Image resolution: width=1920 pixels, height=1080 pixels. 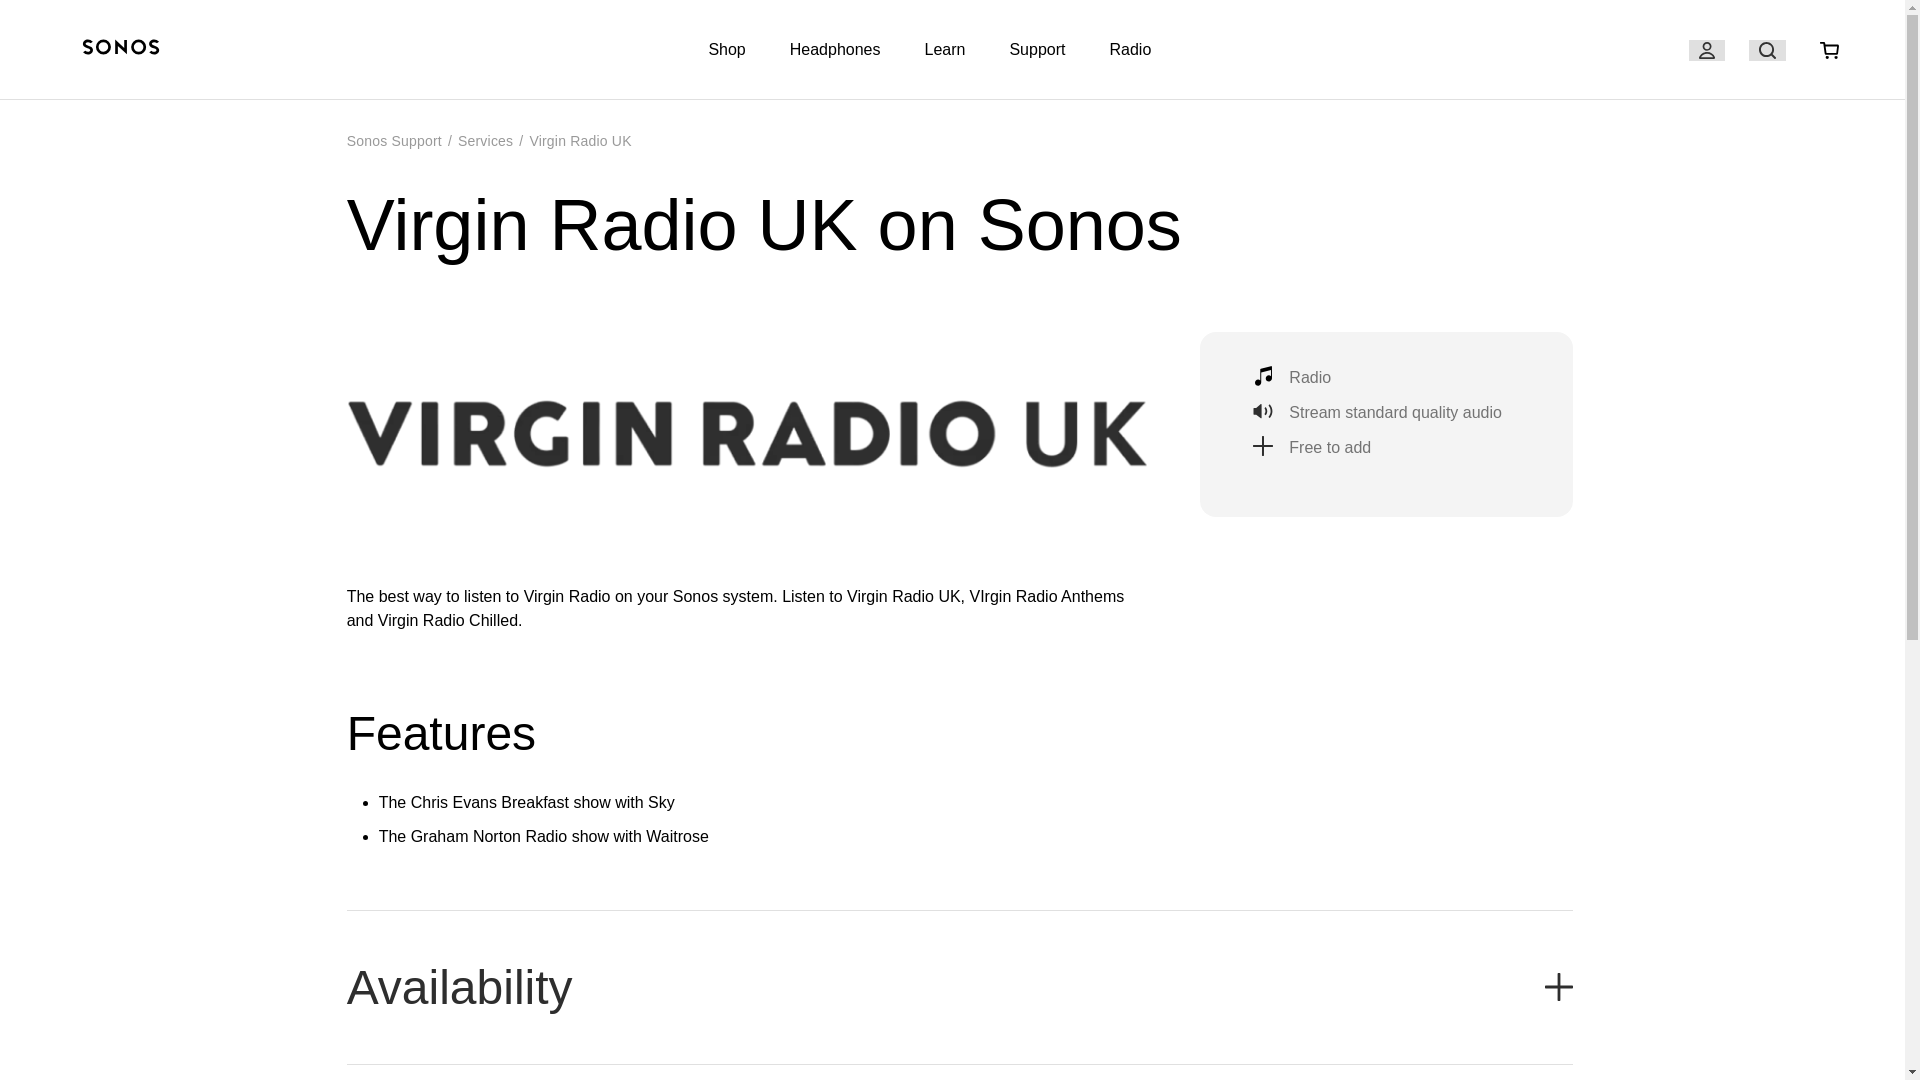 What do you see at coordinates (1036, 50) in the screenshot?
I see `Support` at bounding box center [1036, 50].